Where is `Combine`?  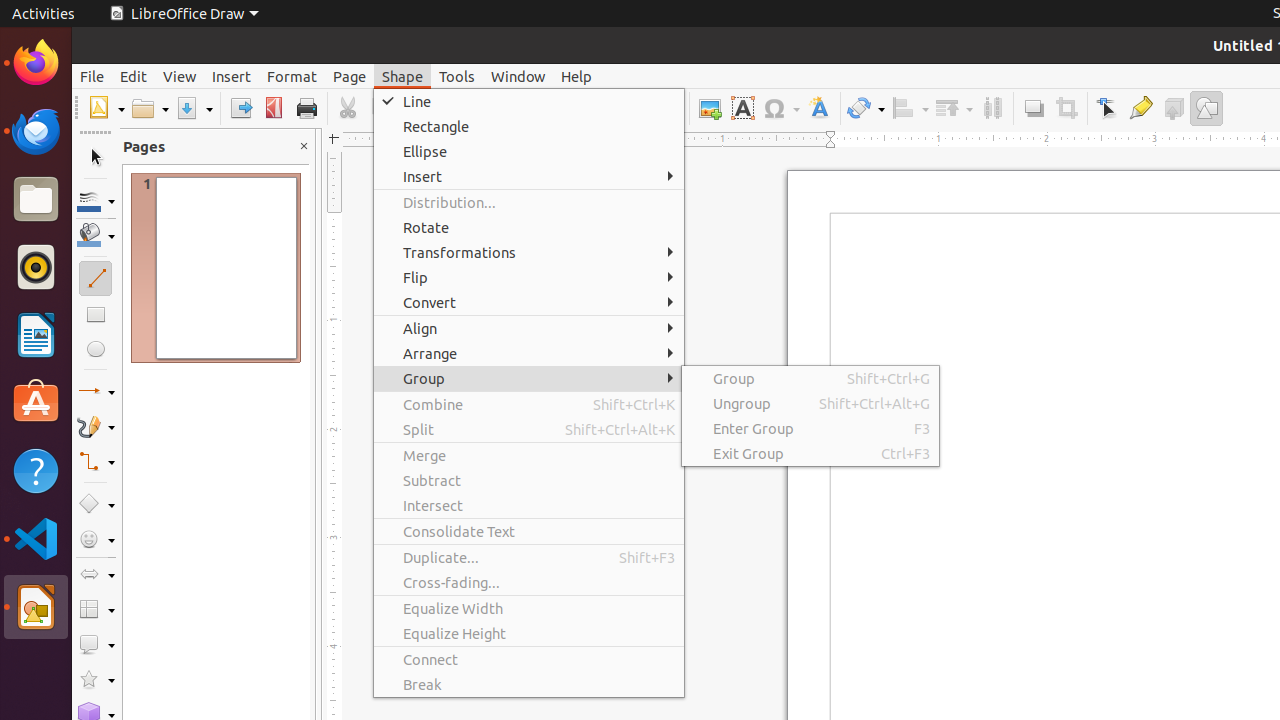
Combine is located at coordinates (529, 404).